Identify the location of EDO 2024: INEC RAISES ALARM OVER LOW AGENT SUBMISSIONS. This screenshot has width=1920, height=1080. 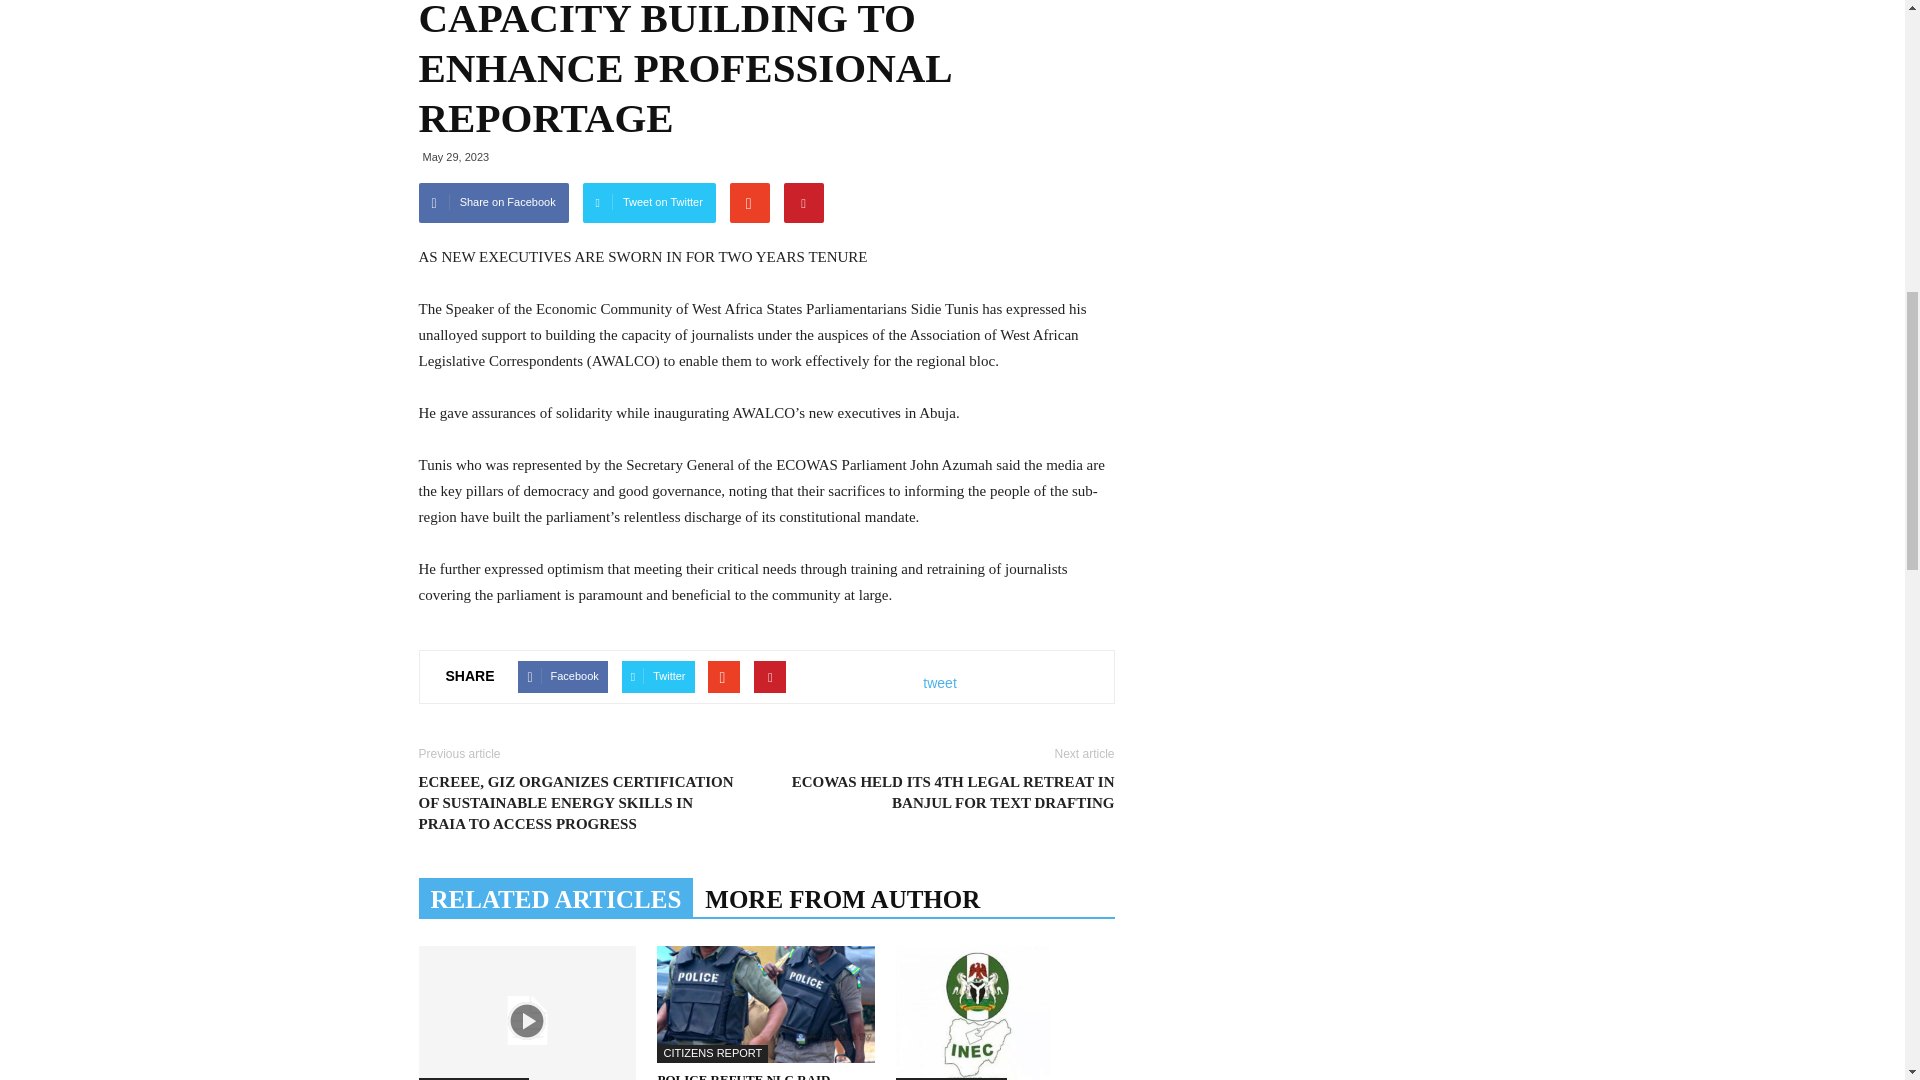
(973, 1013).